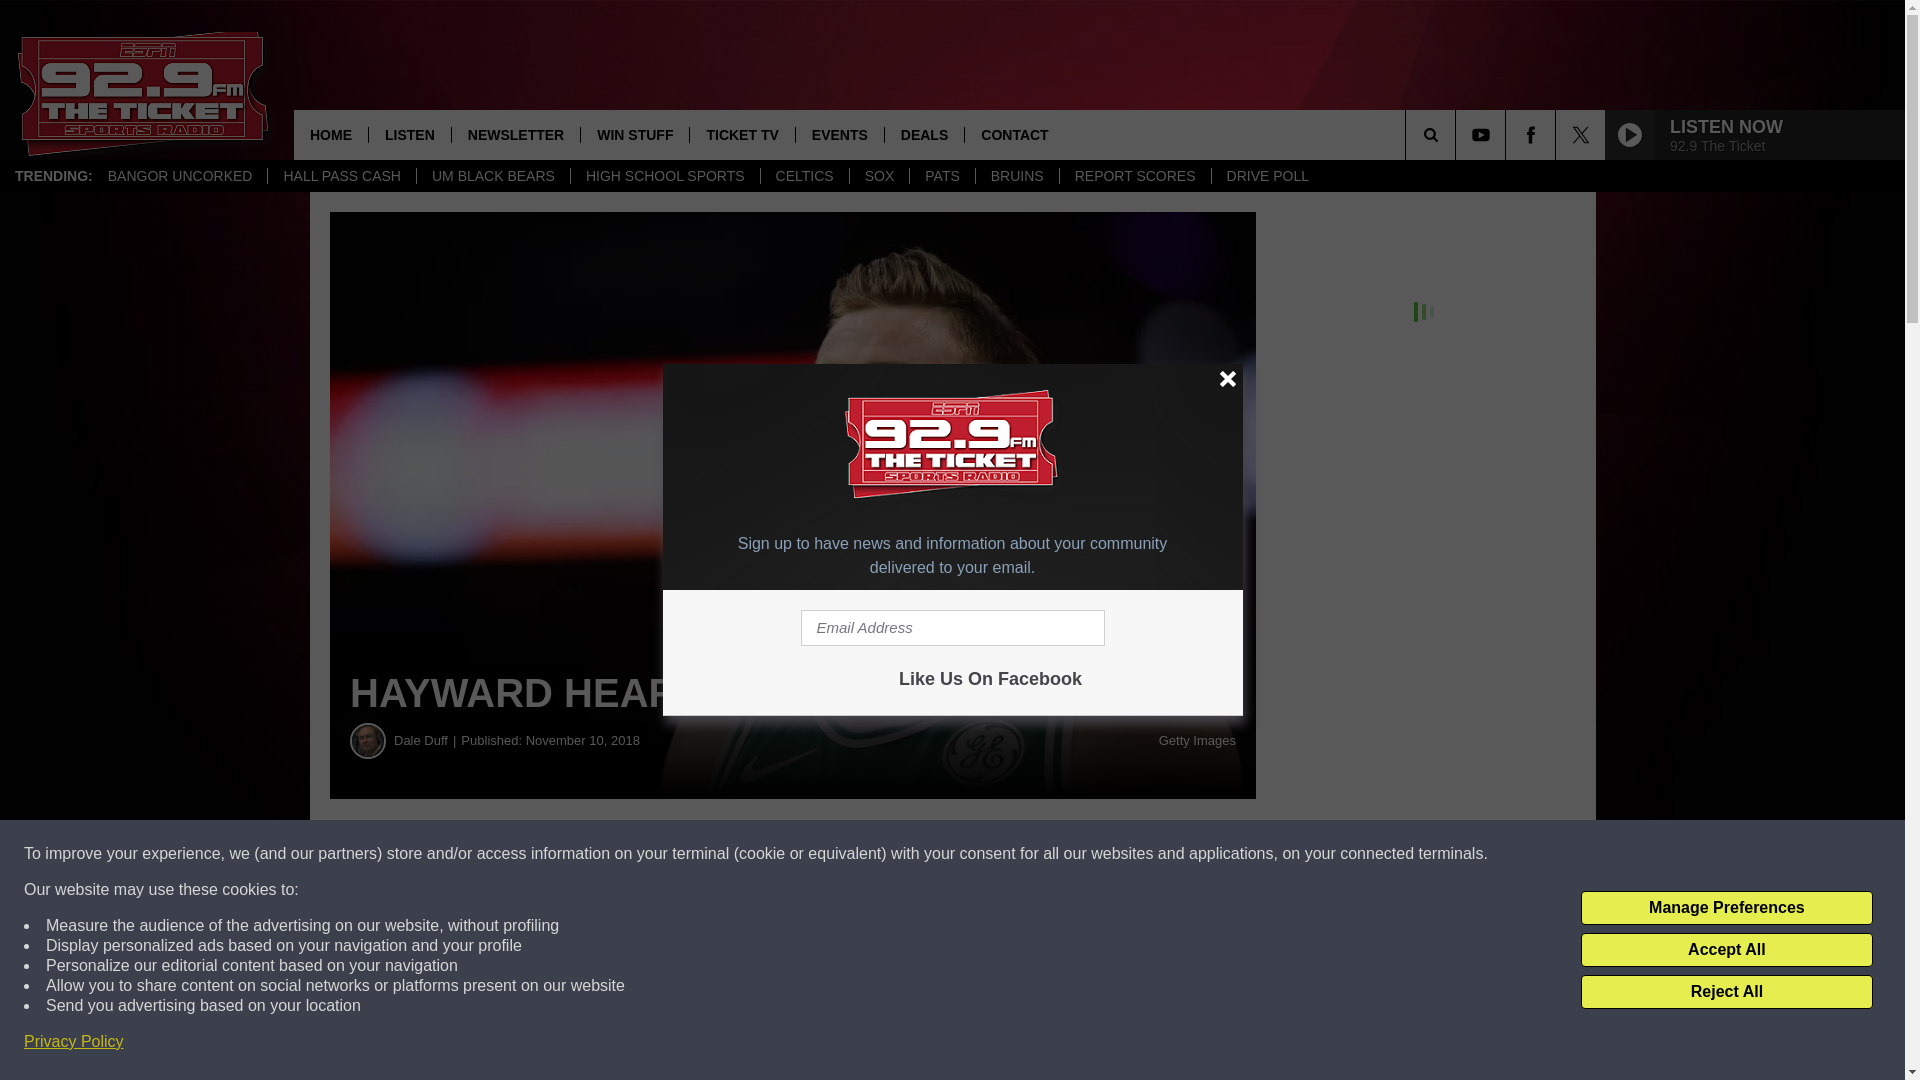 Image resolution: width=1920 pixels, height=1080 pixels. What do you see at coordinates (341, 176) in the screenshot?
I see `HALL PASS CASH` at bounding box center [341, 176].